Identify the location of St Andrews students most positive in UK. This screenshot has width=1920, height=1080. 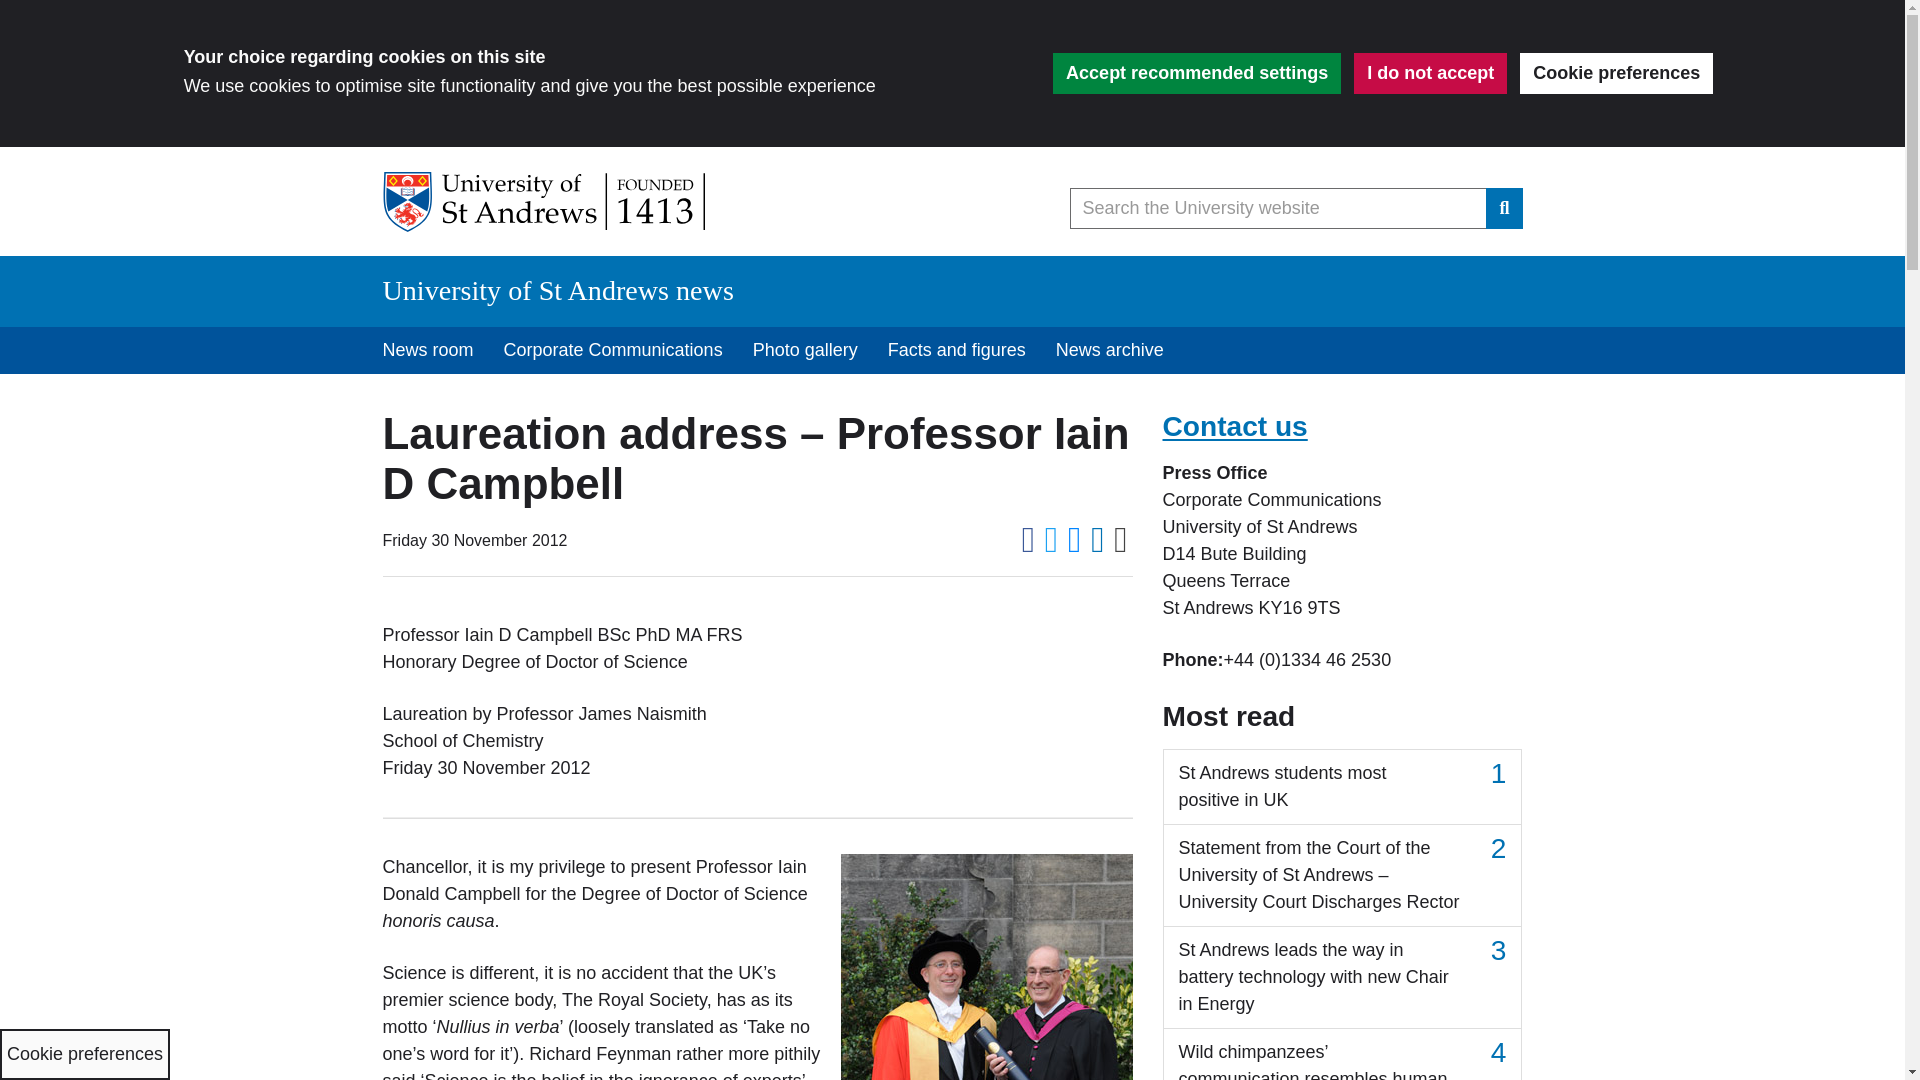
(1342, 787).